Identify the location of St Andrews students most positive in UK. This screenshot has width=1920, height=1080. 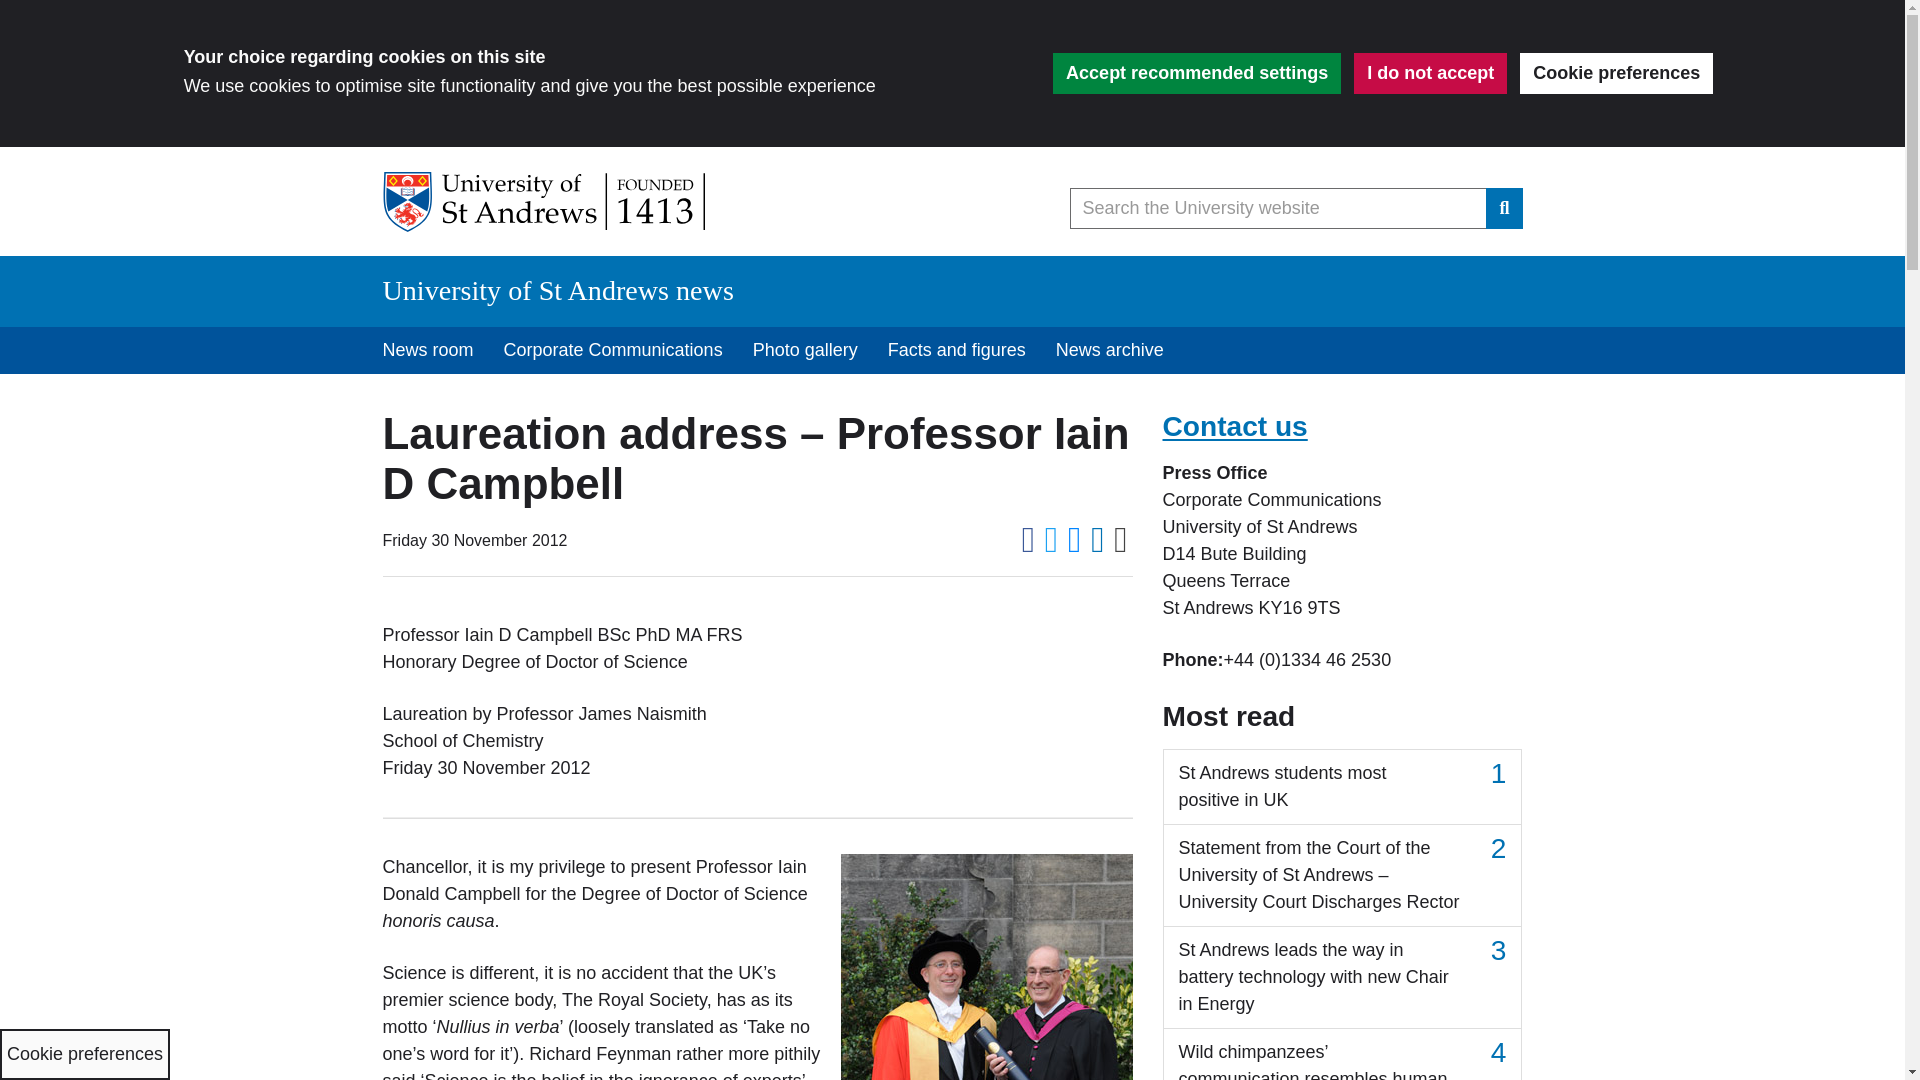
(1342, 787).